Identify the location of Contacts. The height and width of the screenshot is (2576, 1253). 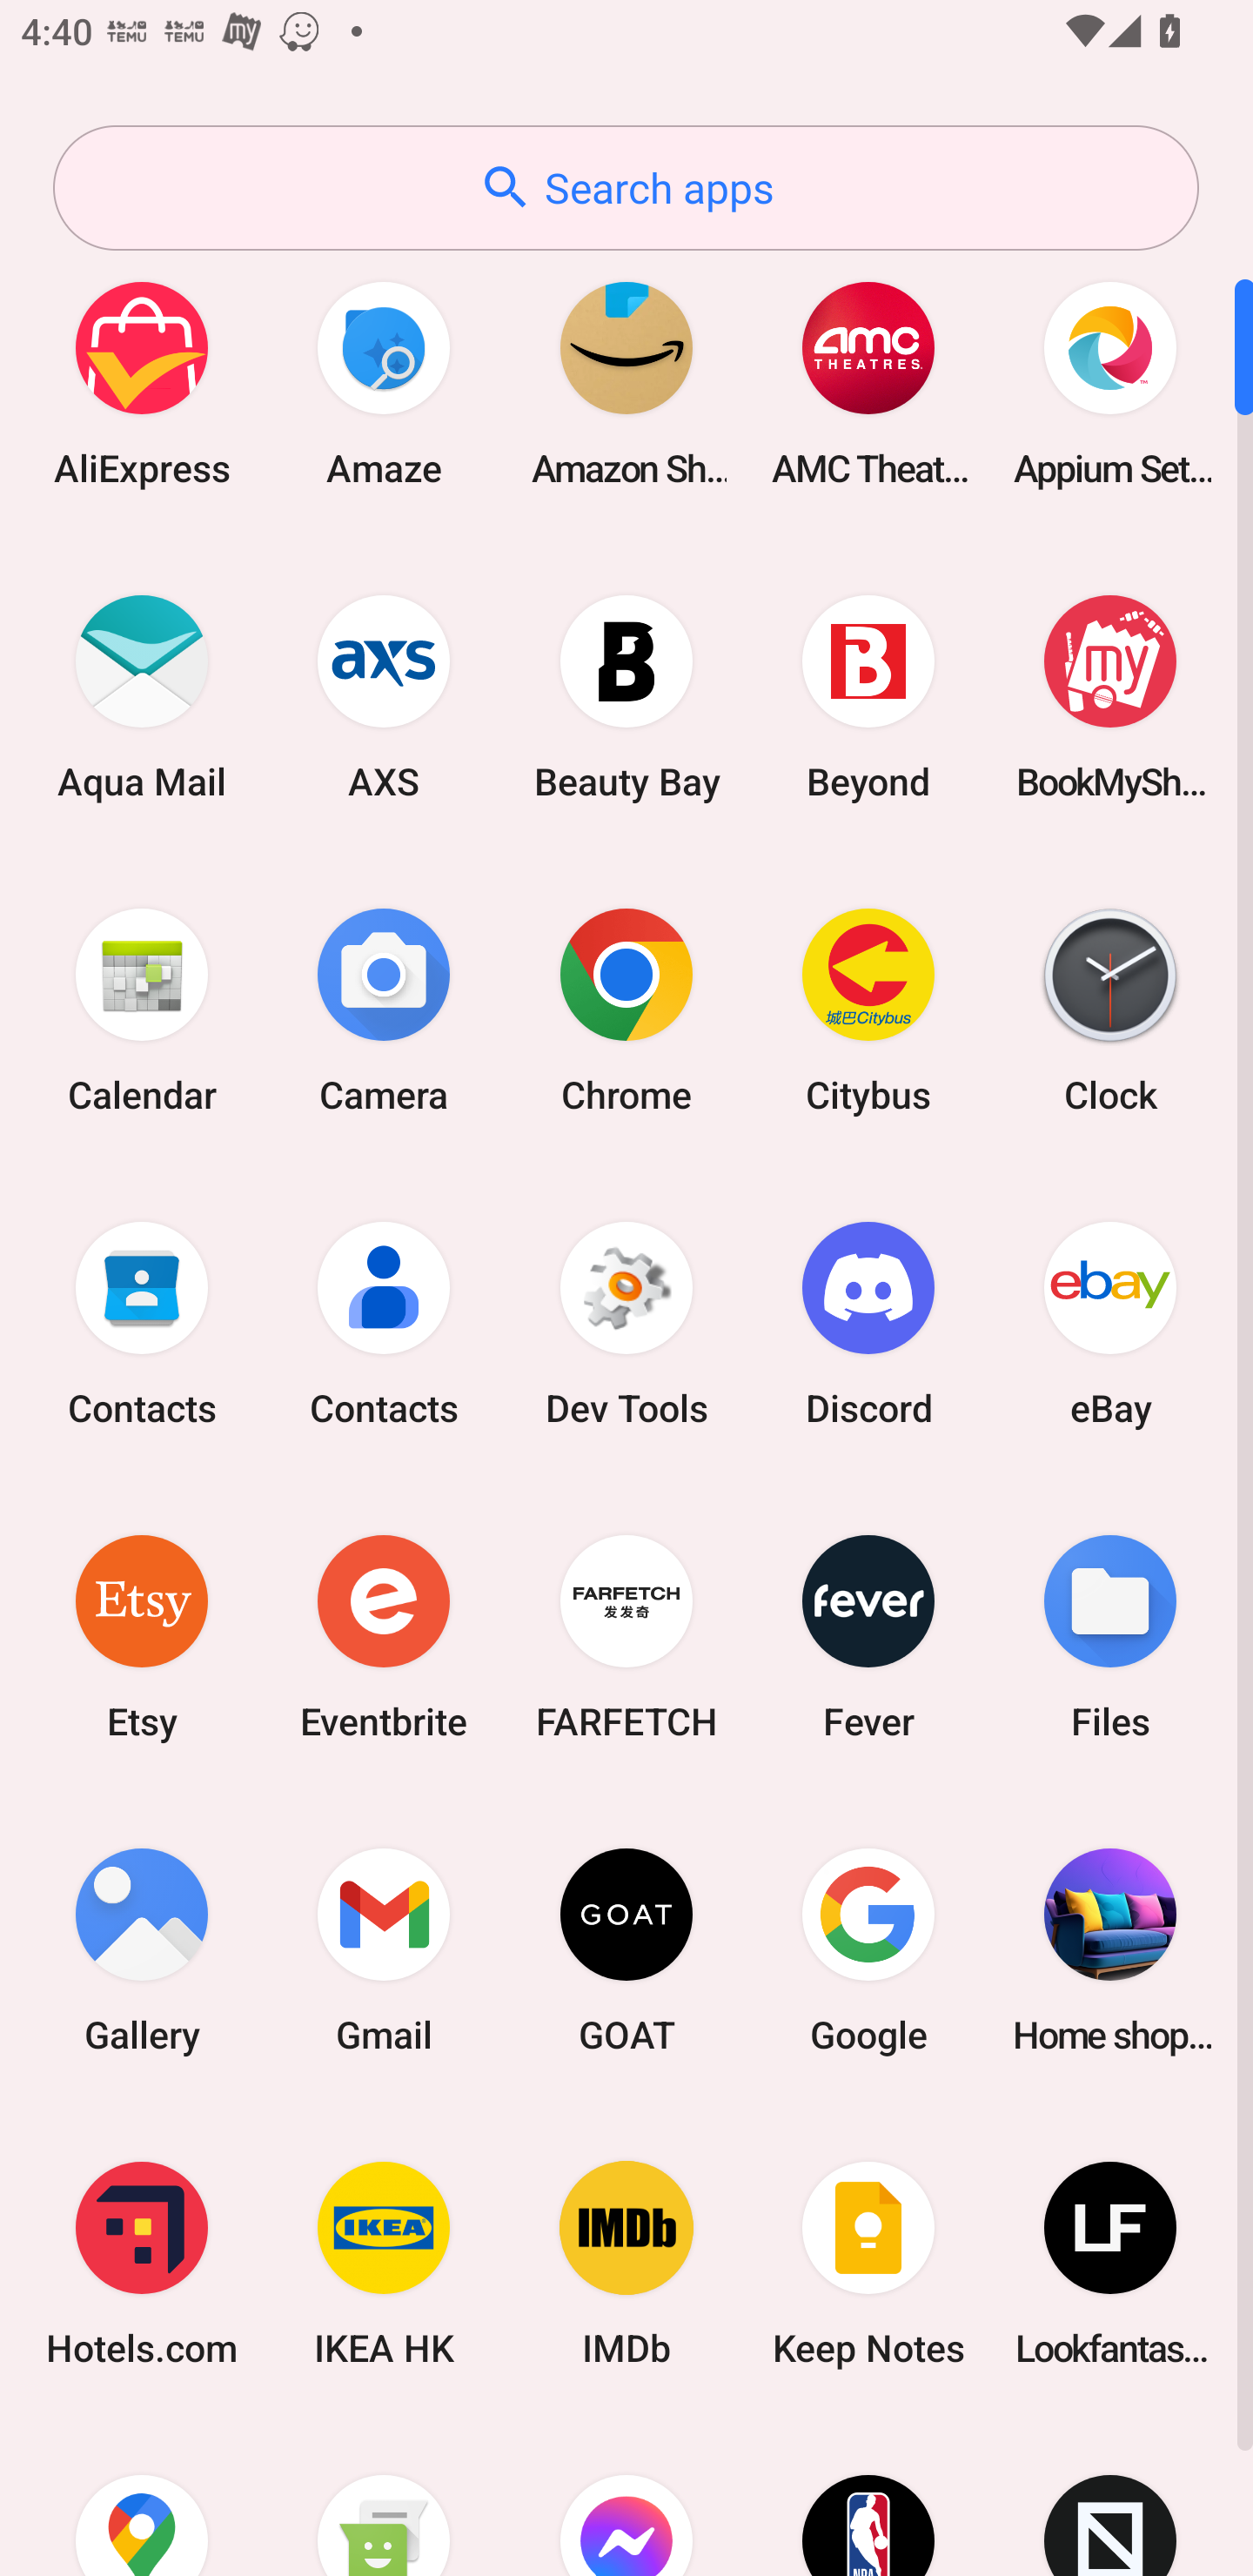
(384, 1323).